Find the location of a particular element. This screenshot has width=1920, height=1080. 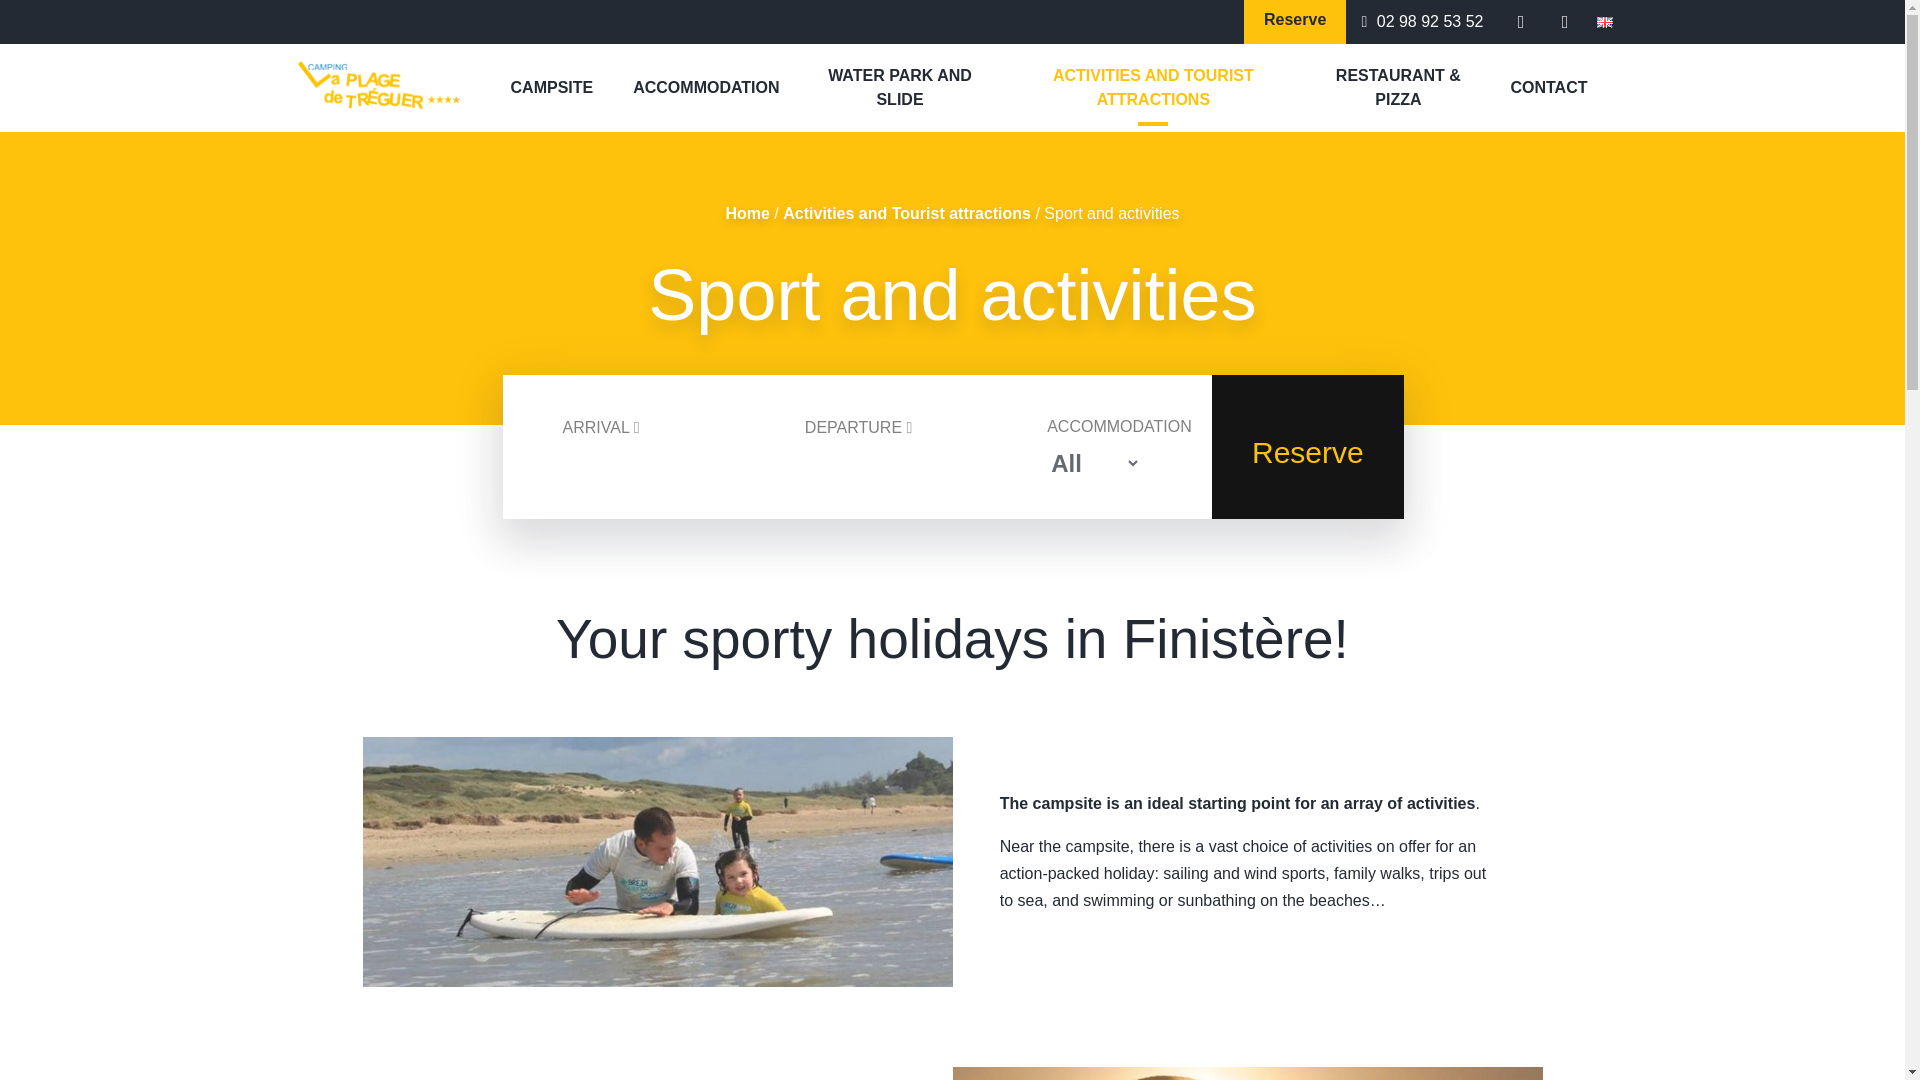

Home is located at coordinates (747, 214).